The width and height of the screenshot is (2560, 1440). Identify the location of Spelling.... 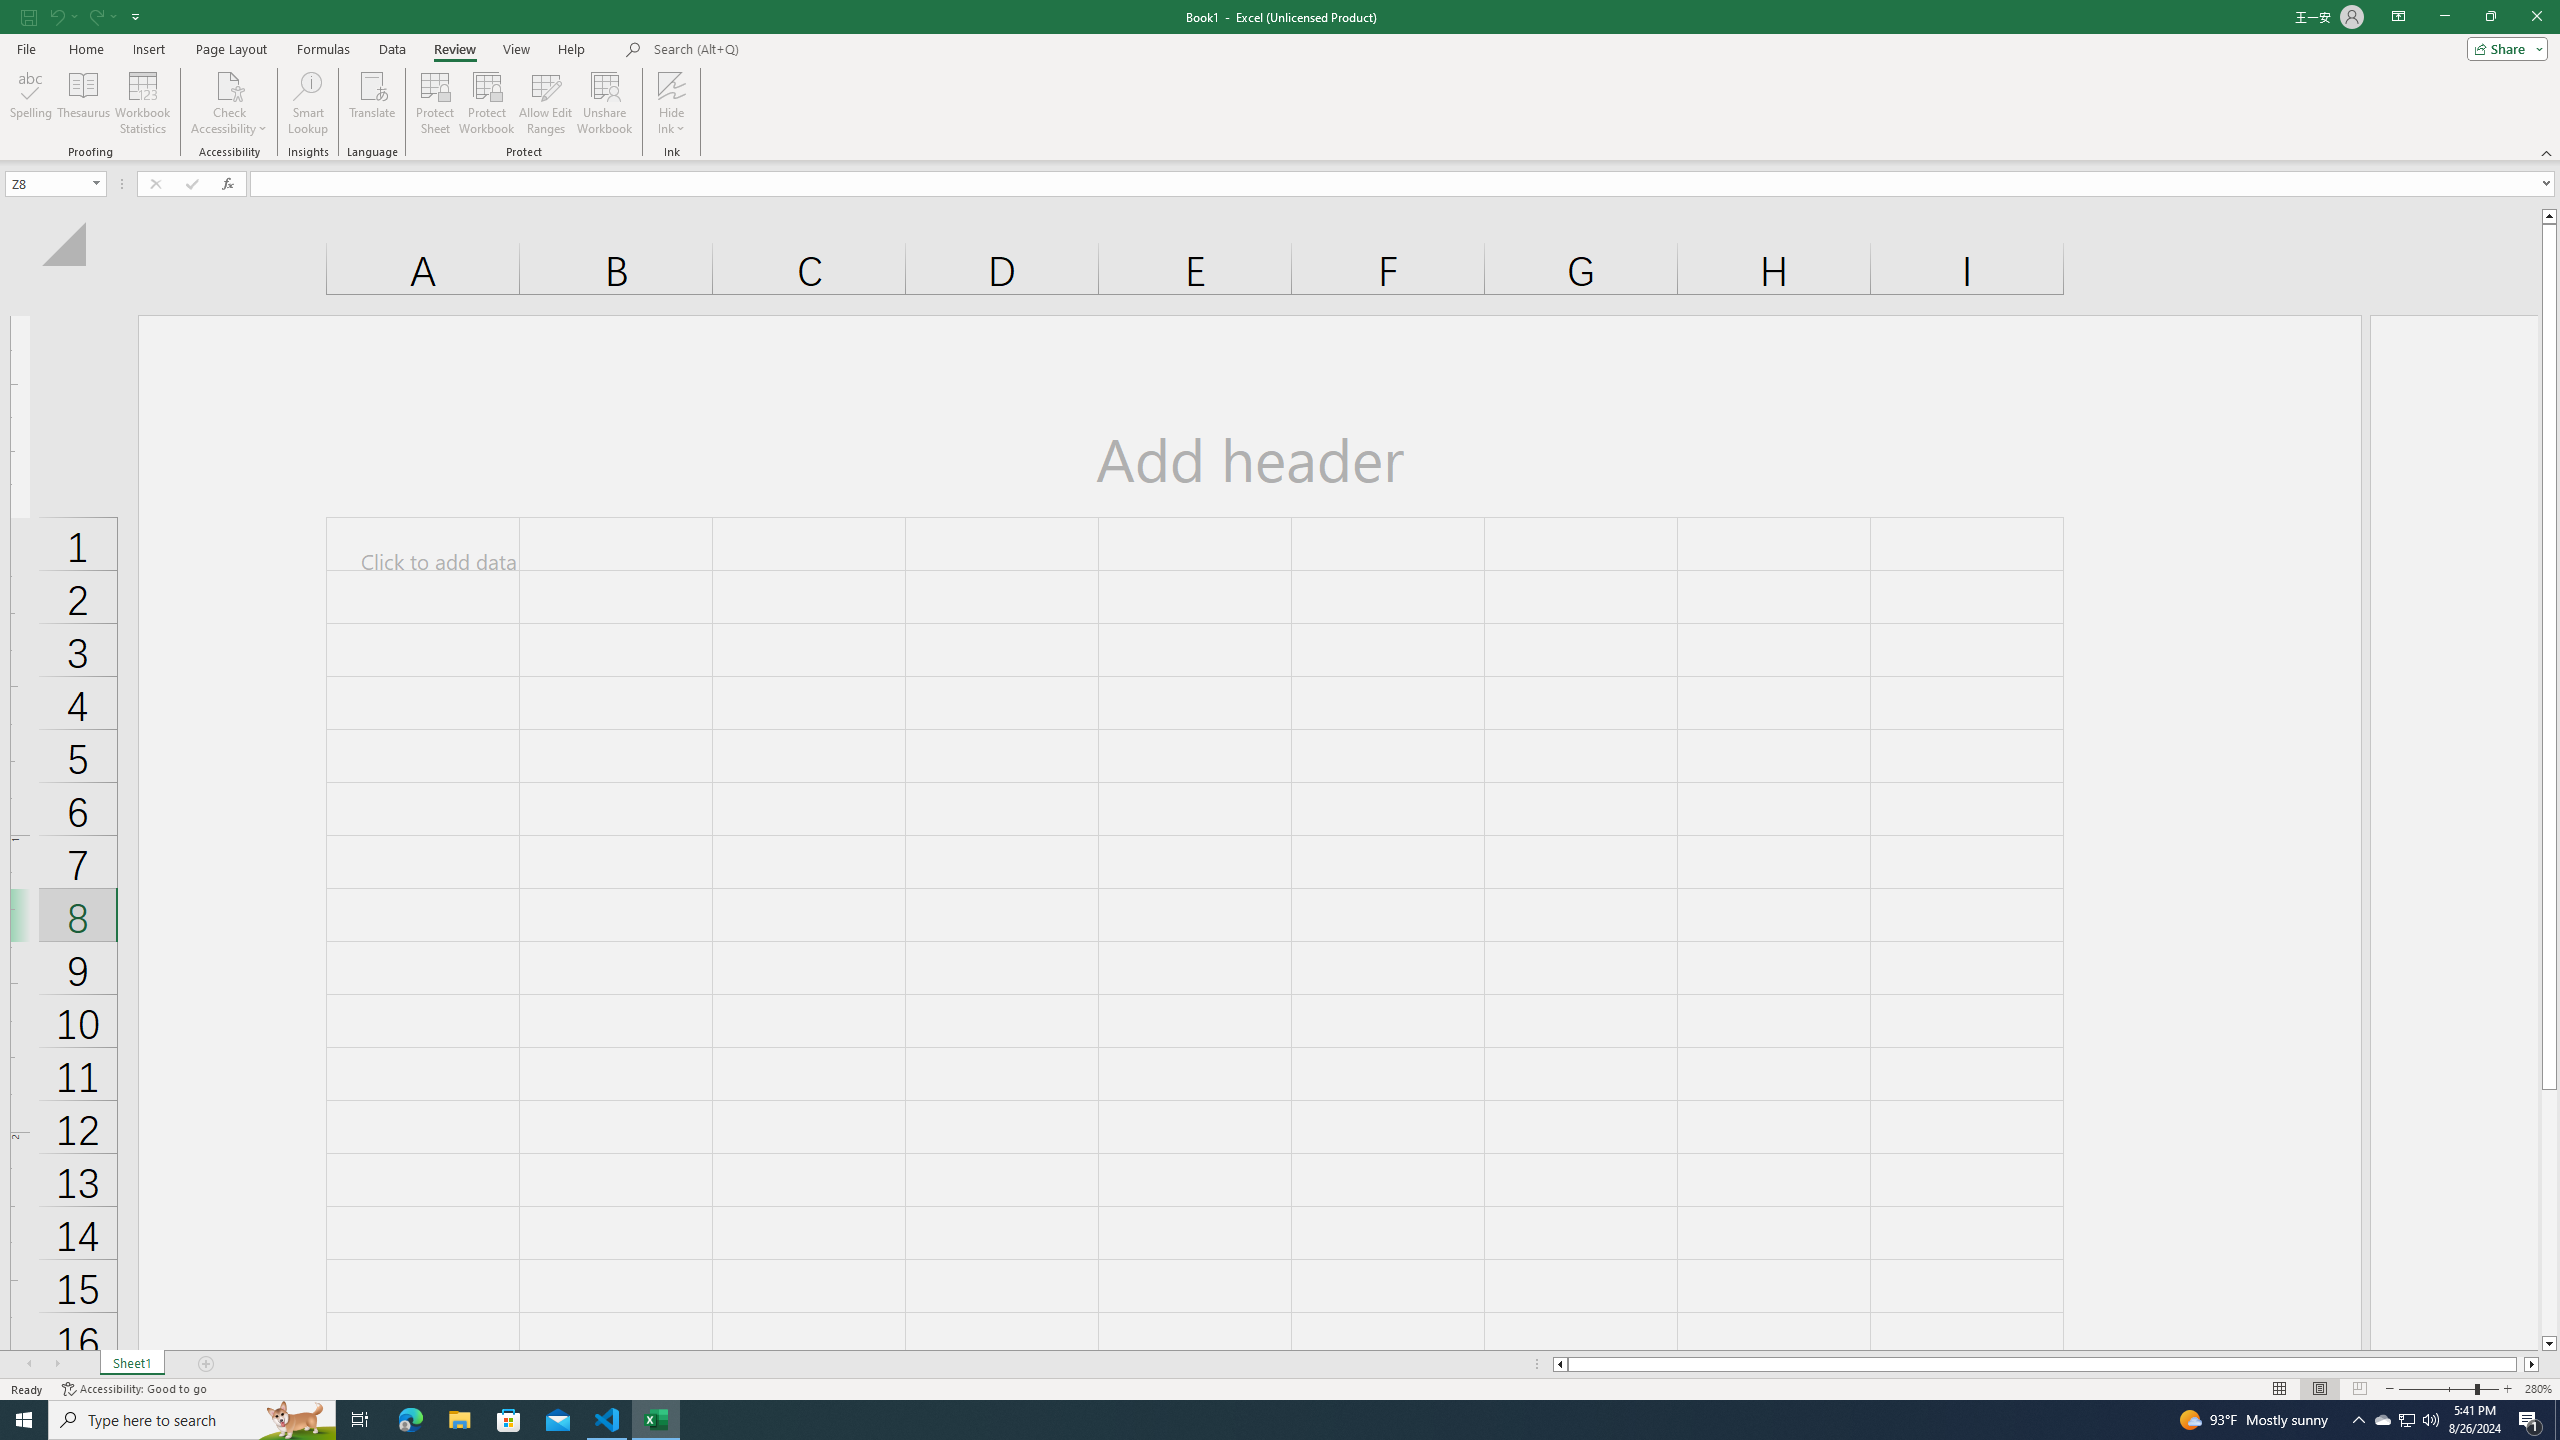
(30, 103).